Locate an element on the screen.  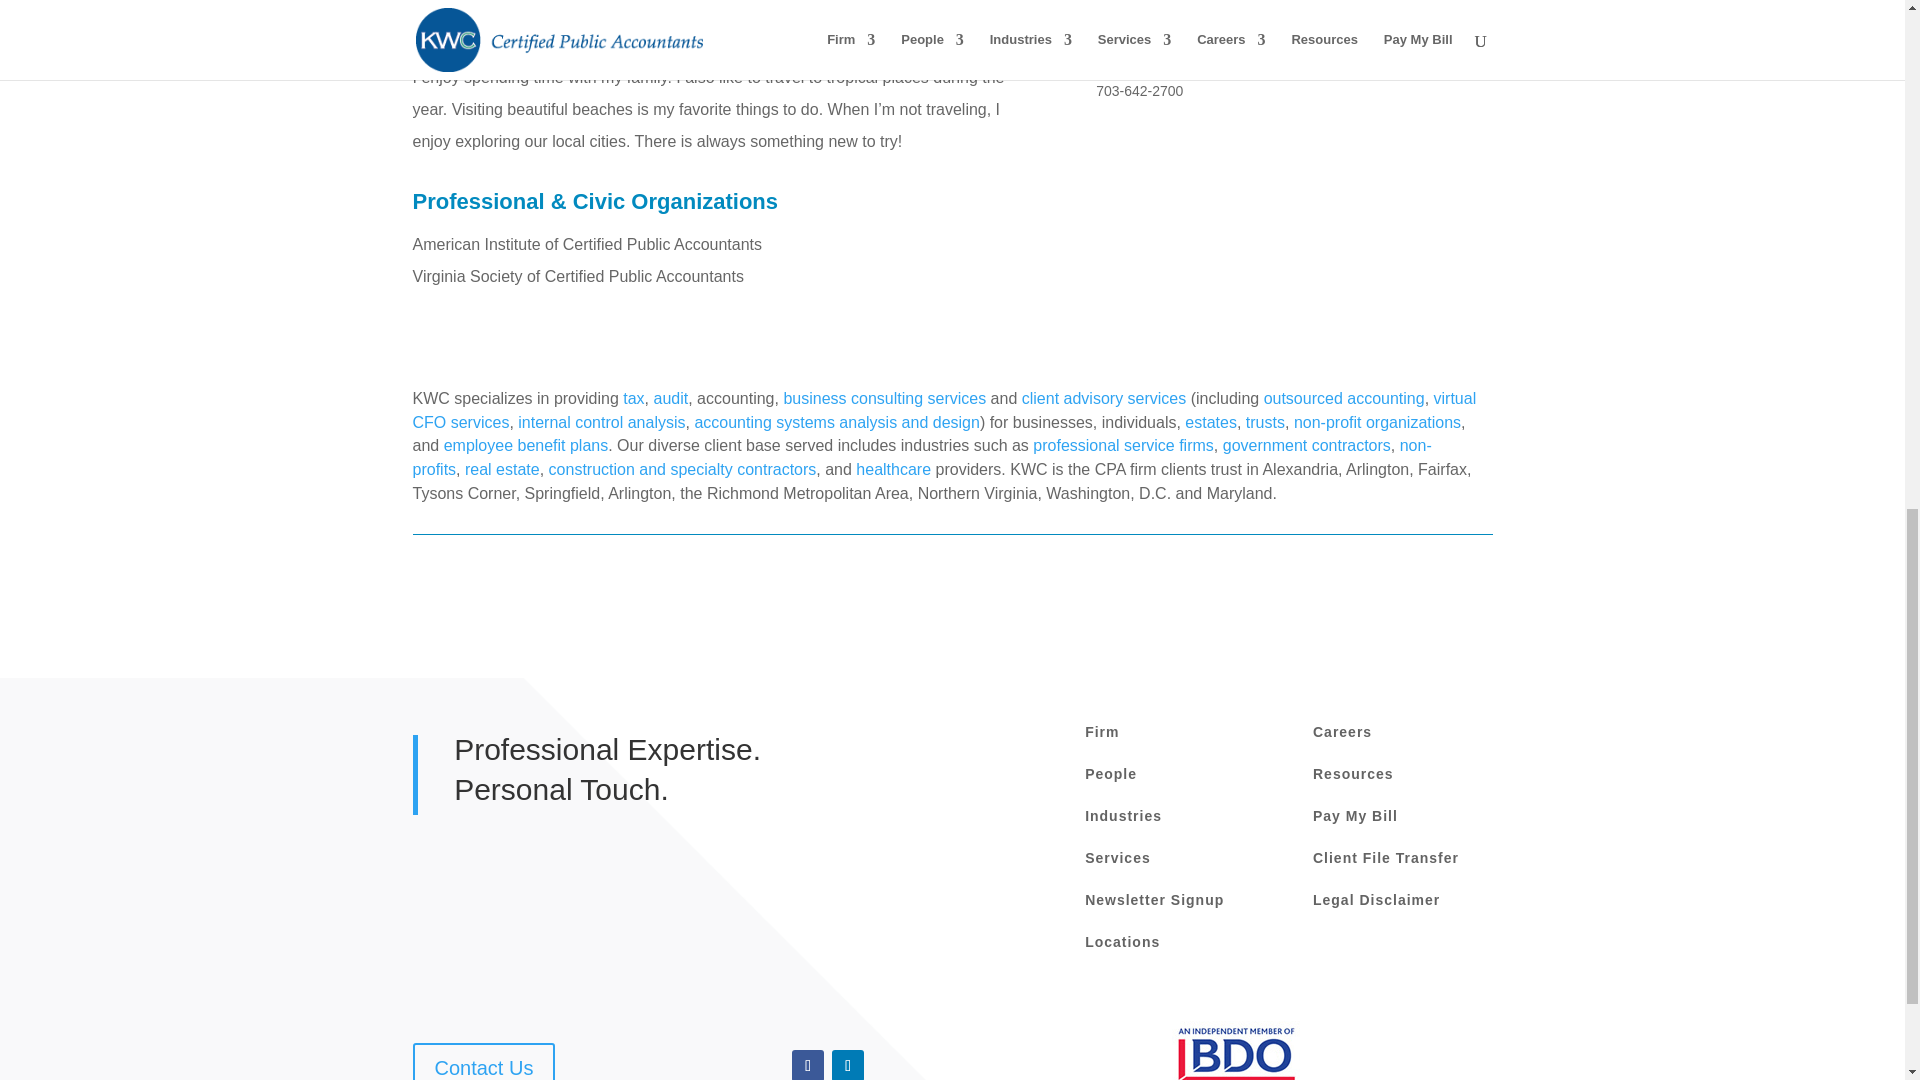
Government Contractors is located at coordinates (1306, 445).